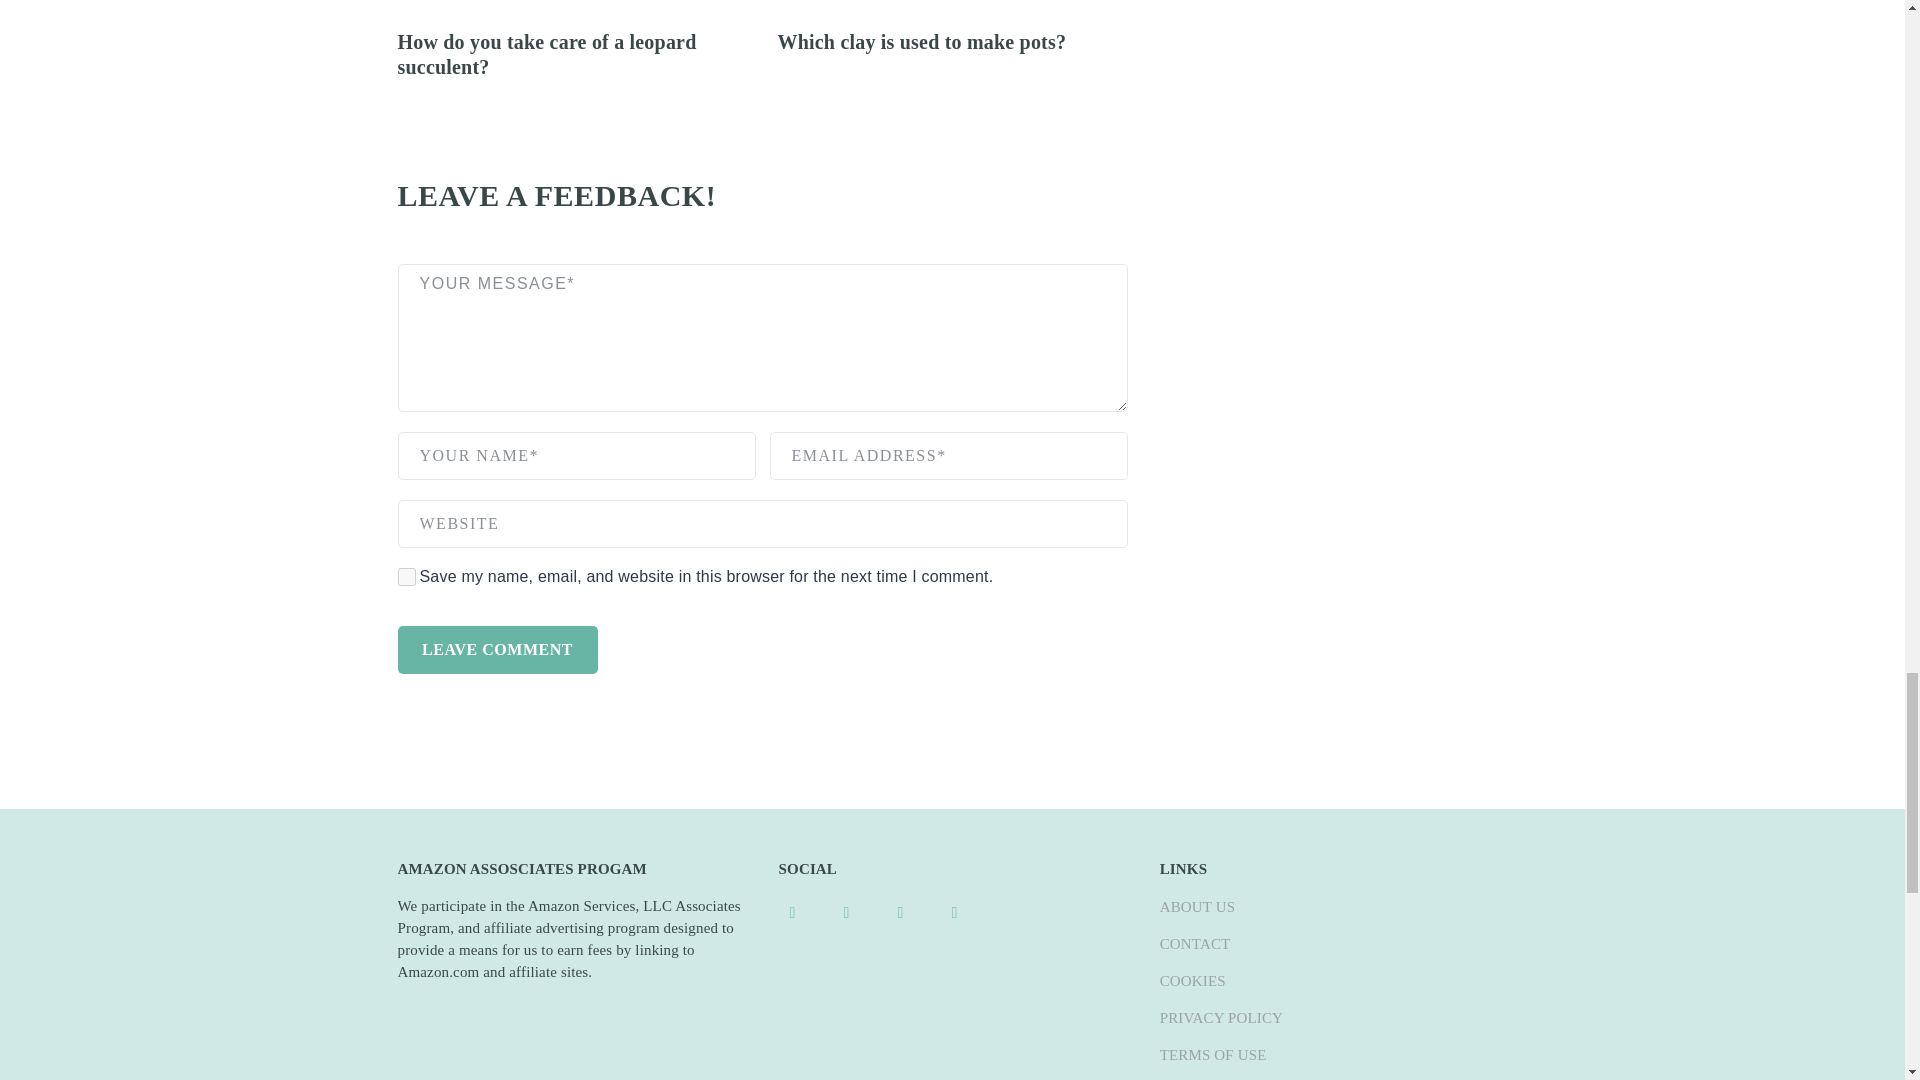  What do you see at coordinates (1198, 906) in the screenshot?
I see `ABOUT US` at bounding box center [1198, 906].